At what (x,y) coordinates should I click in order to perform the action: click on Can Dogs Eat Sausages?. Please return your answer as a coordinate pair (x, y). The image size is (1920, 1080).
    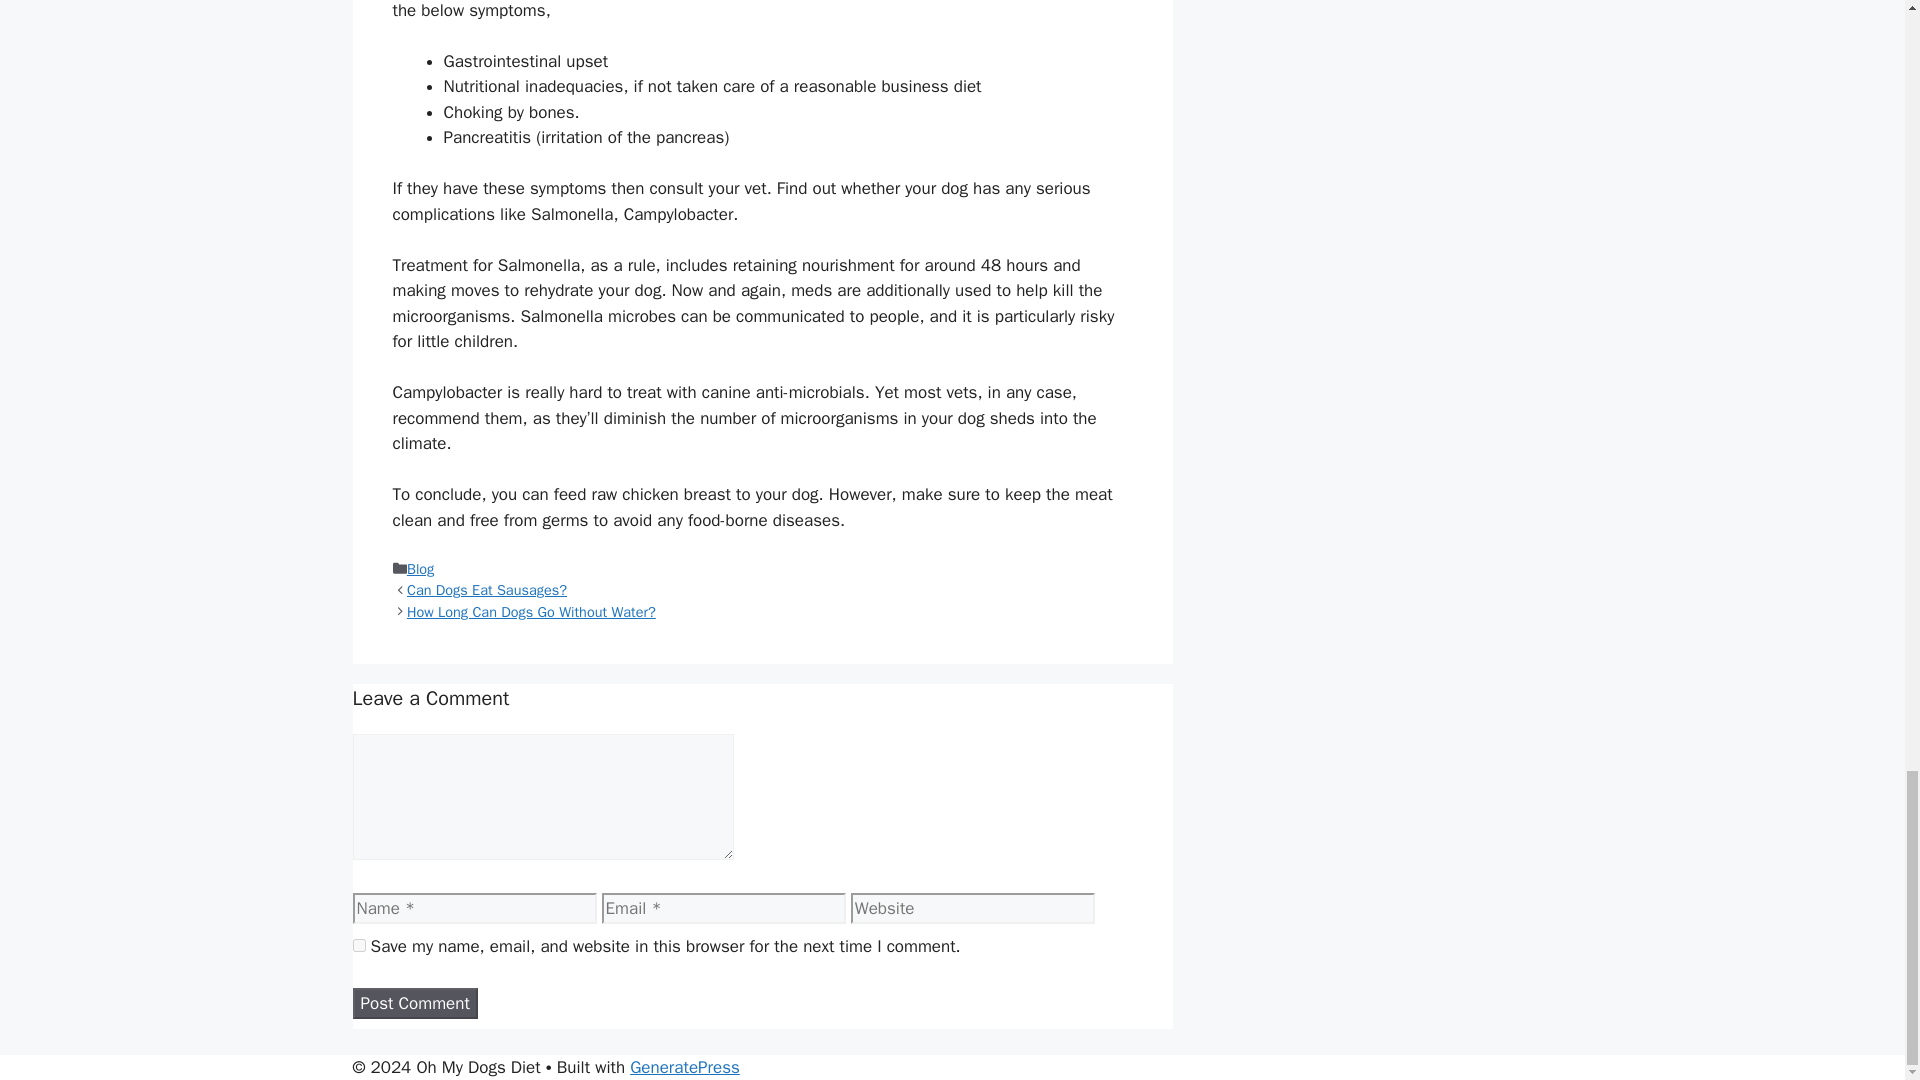
    Looking at the image, I should click on (486, 590).